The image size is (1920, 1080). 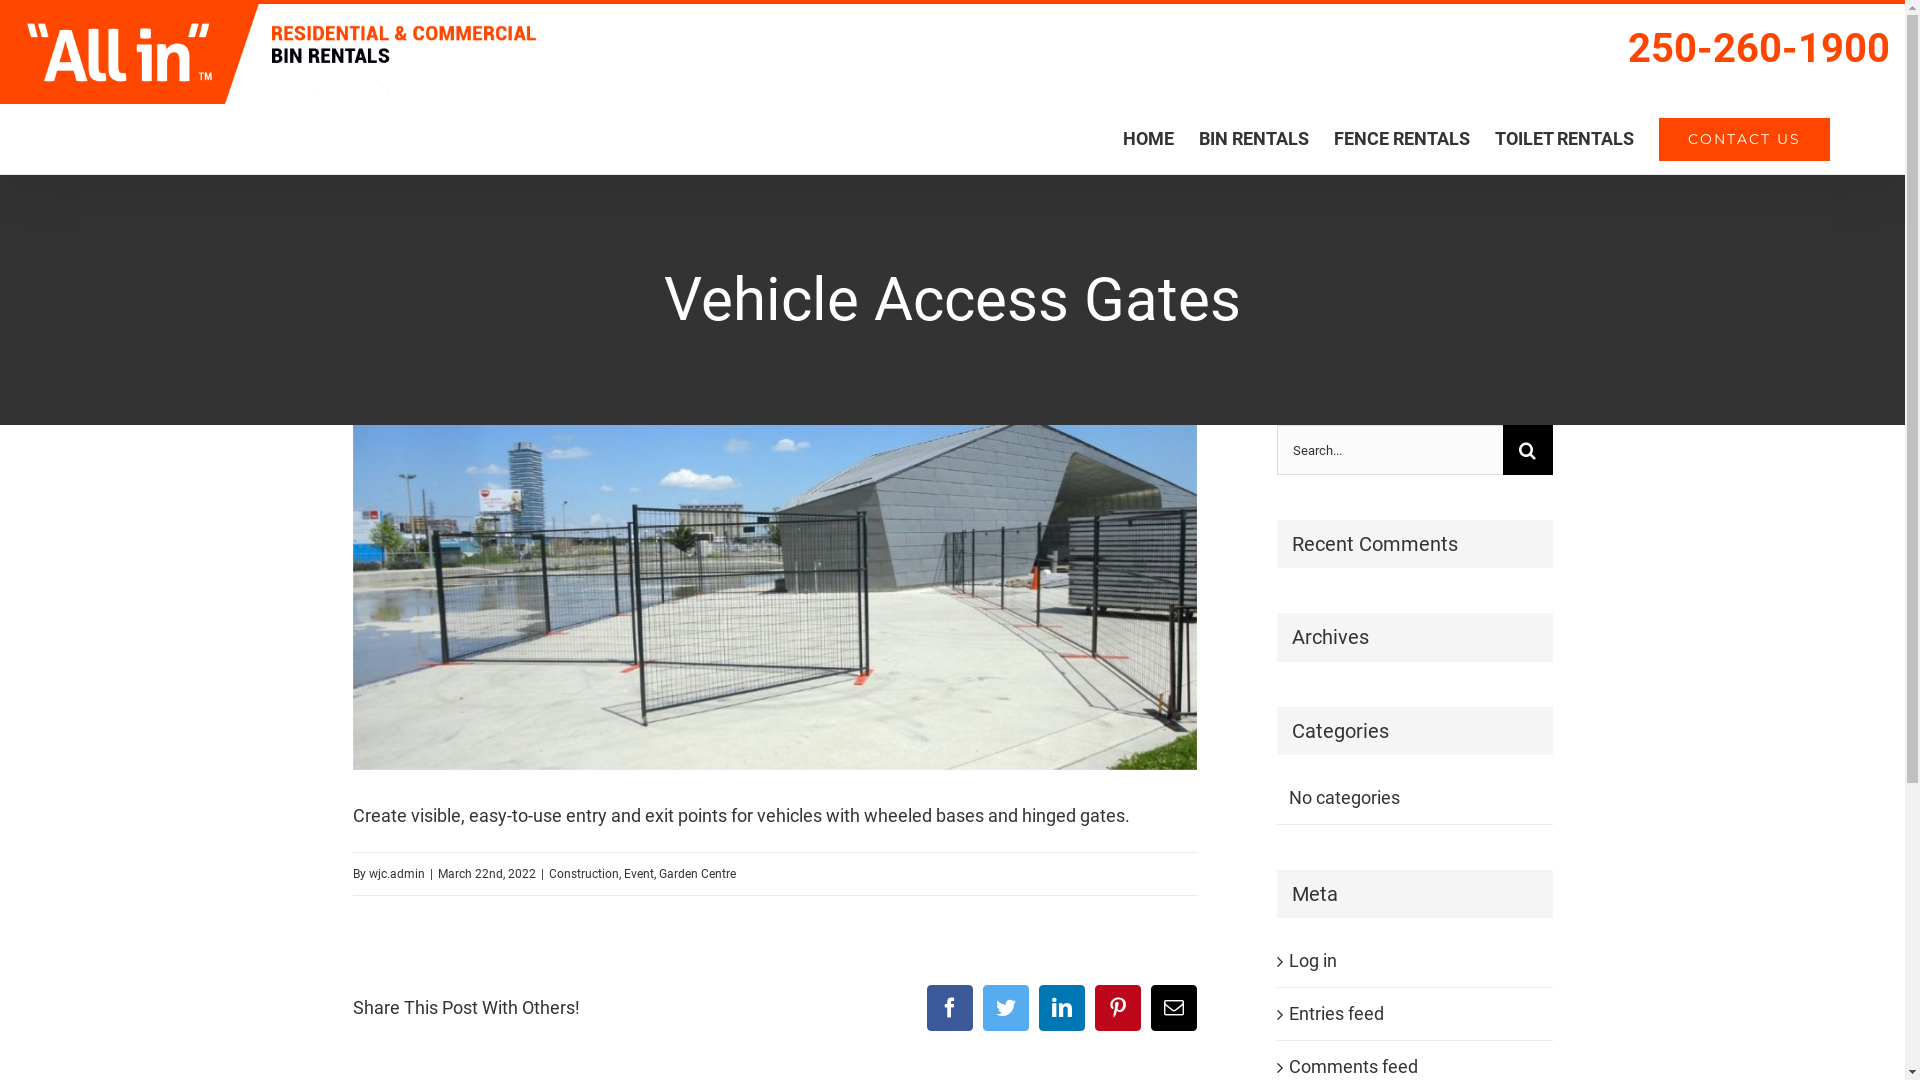 I want to click on Pinterest, so click(x=1117, y=1008).